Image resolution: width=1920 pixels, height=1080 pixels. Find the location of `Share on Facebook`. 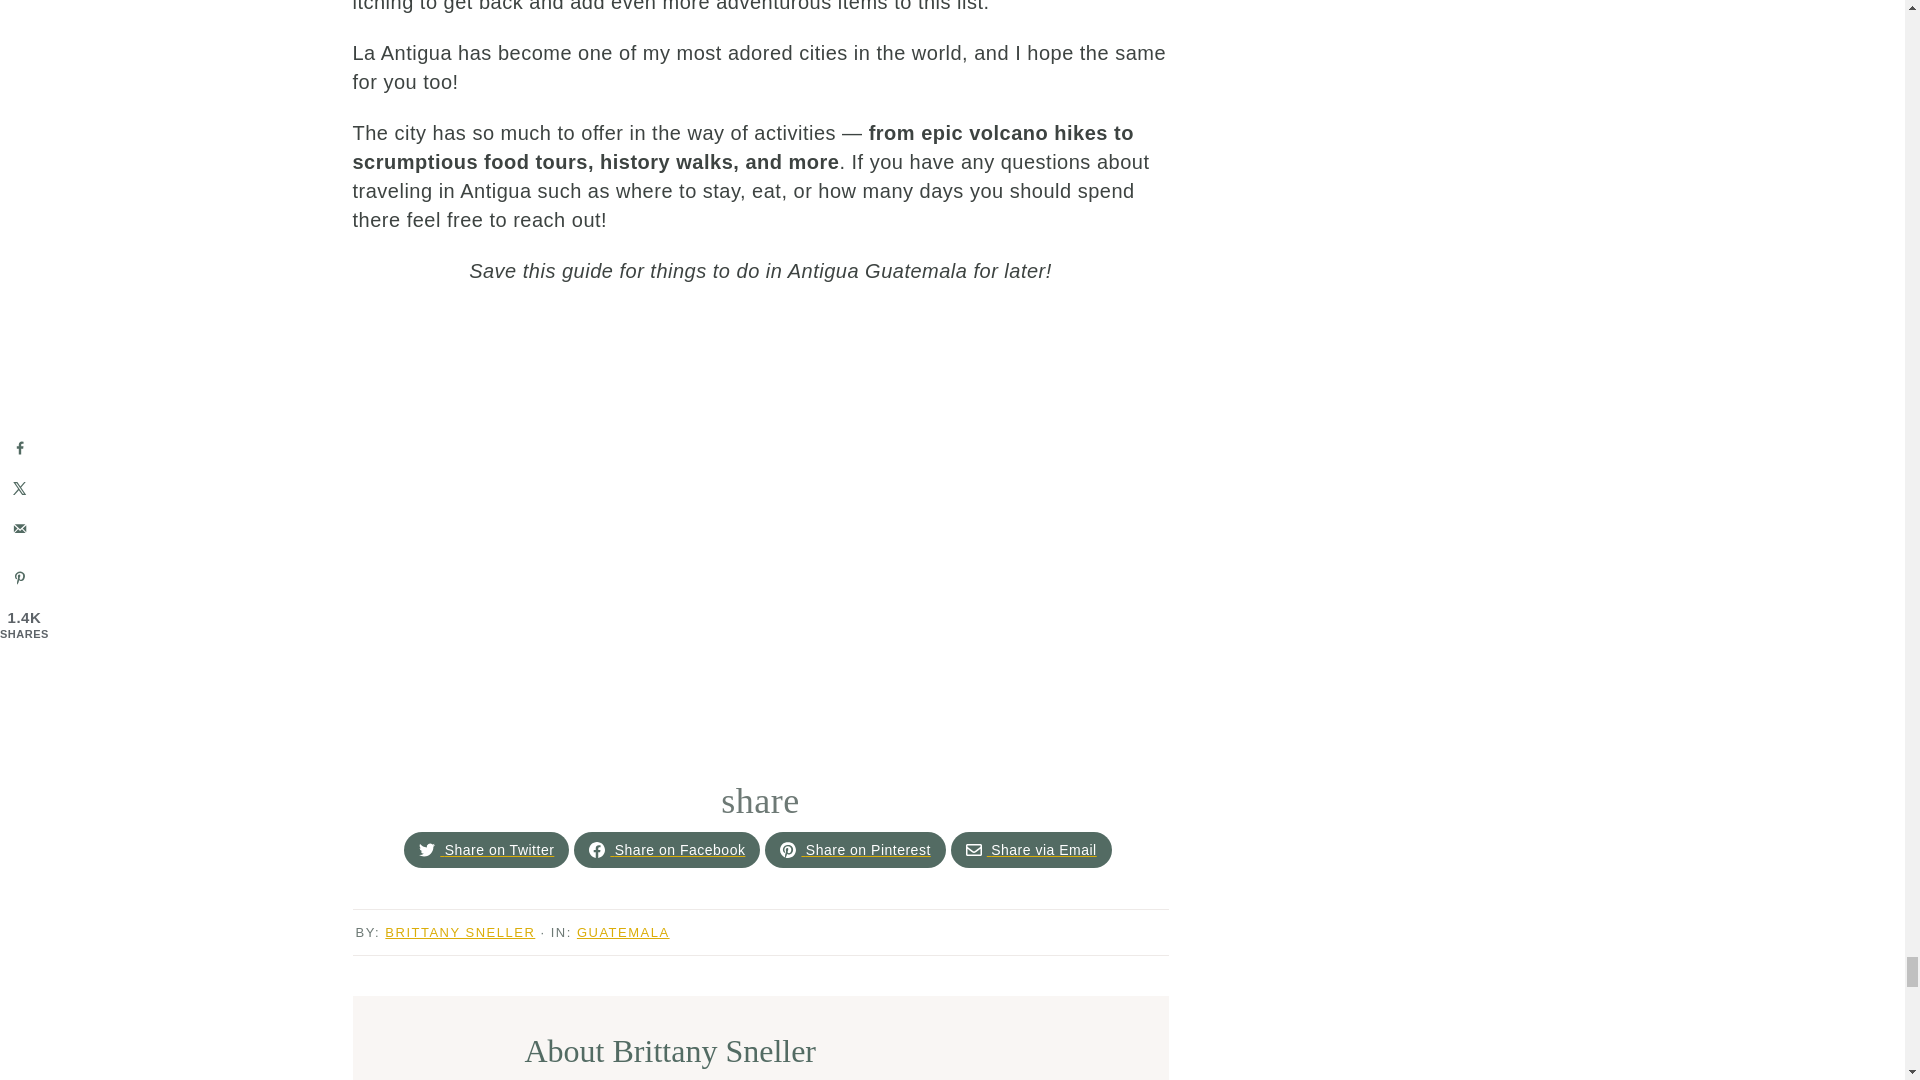

Share on Facebook is located at coordinates (667, 850).